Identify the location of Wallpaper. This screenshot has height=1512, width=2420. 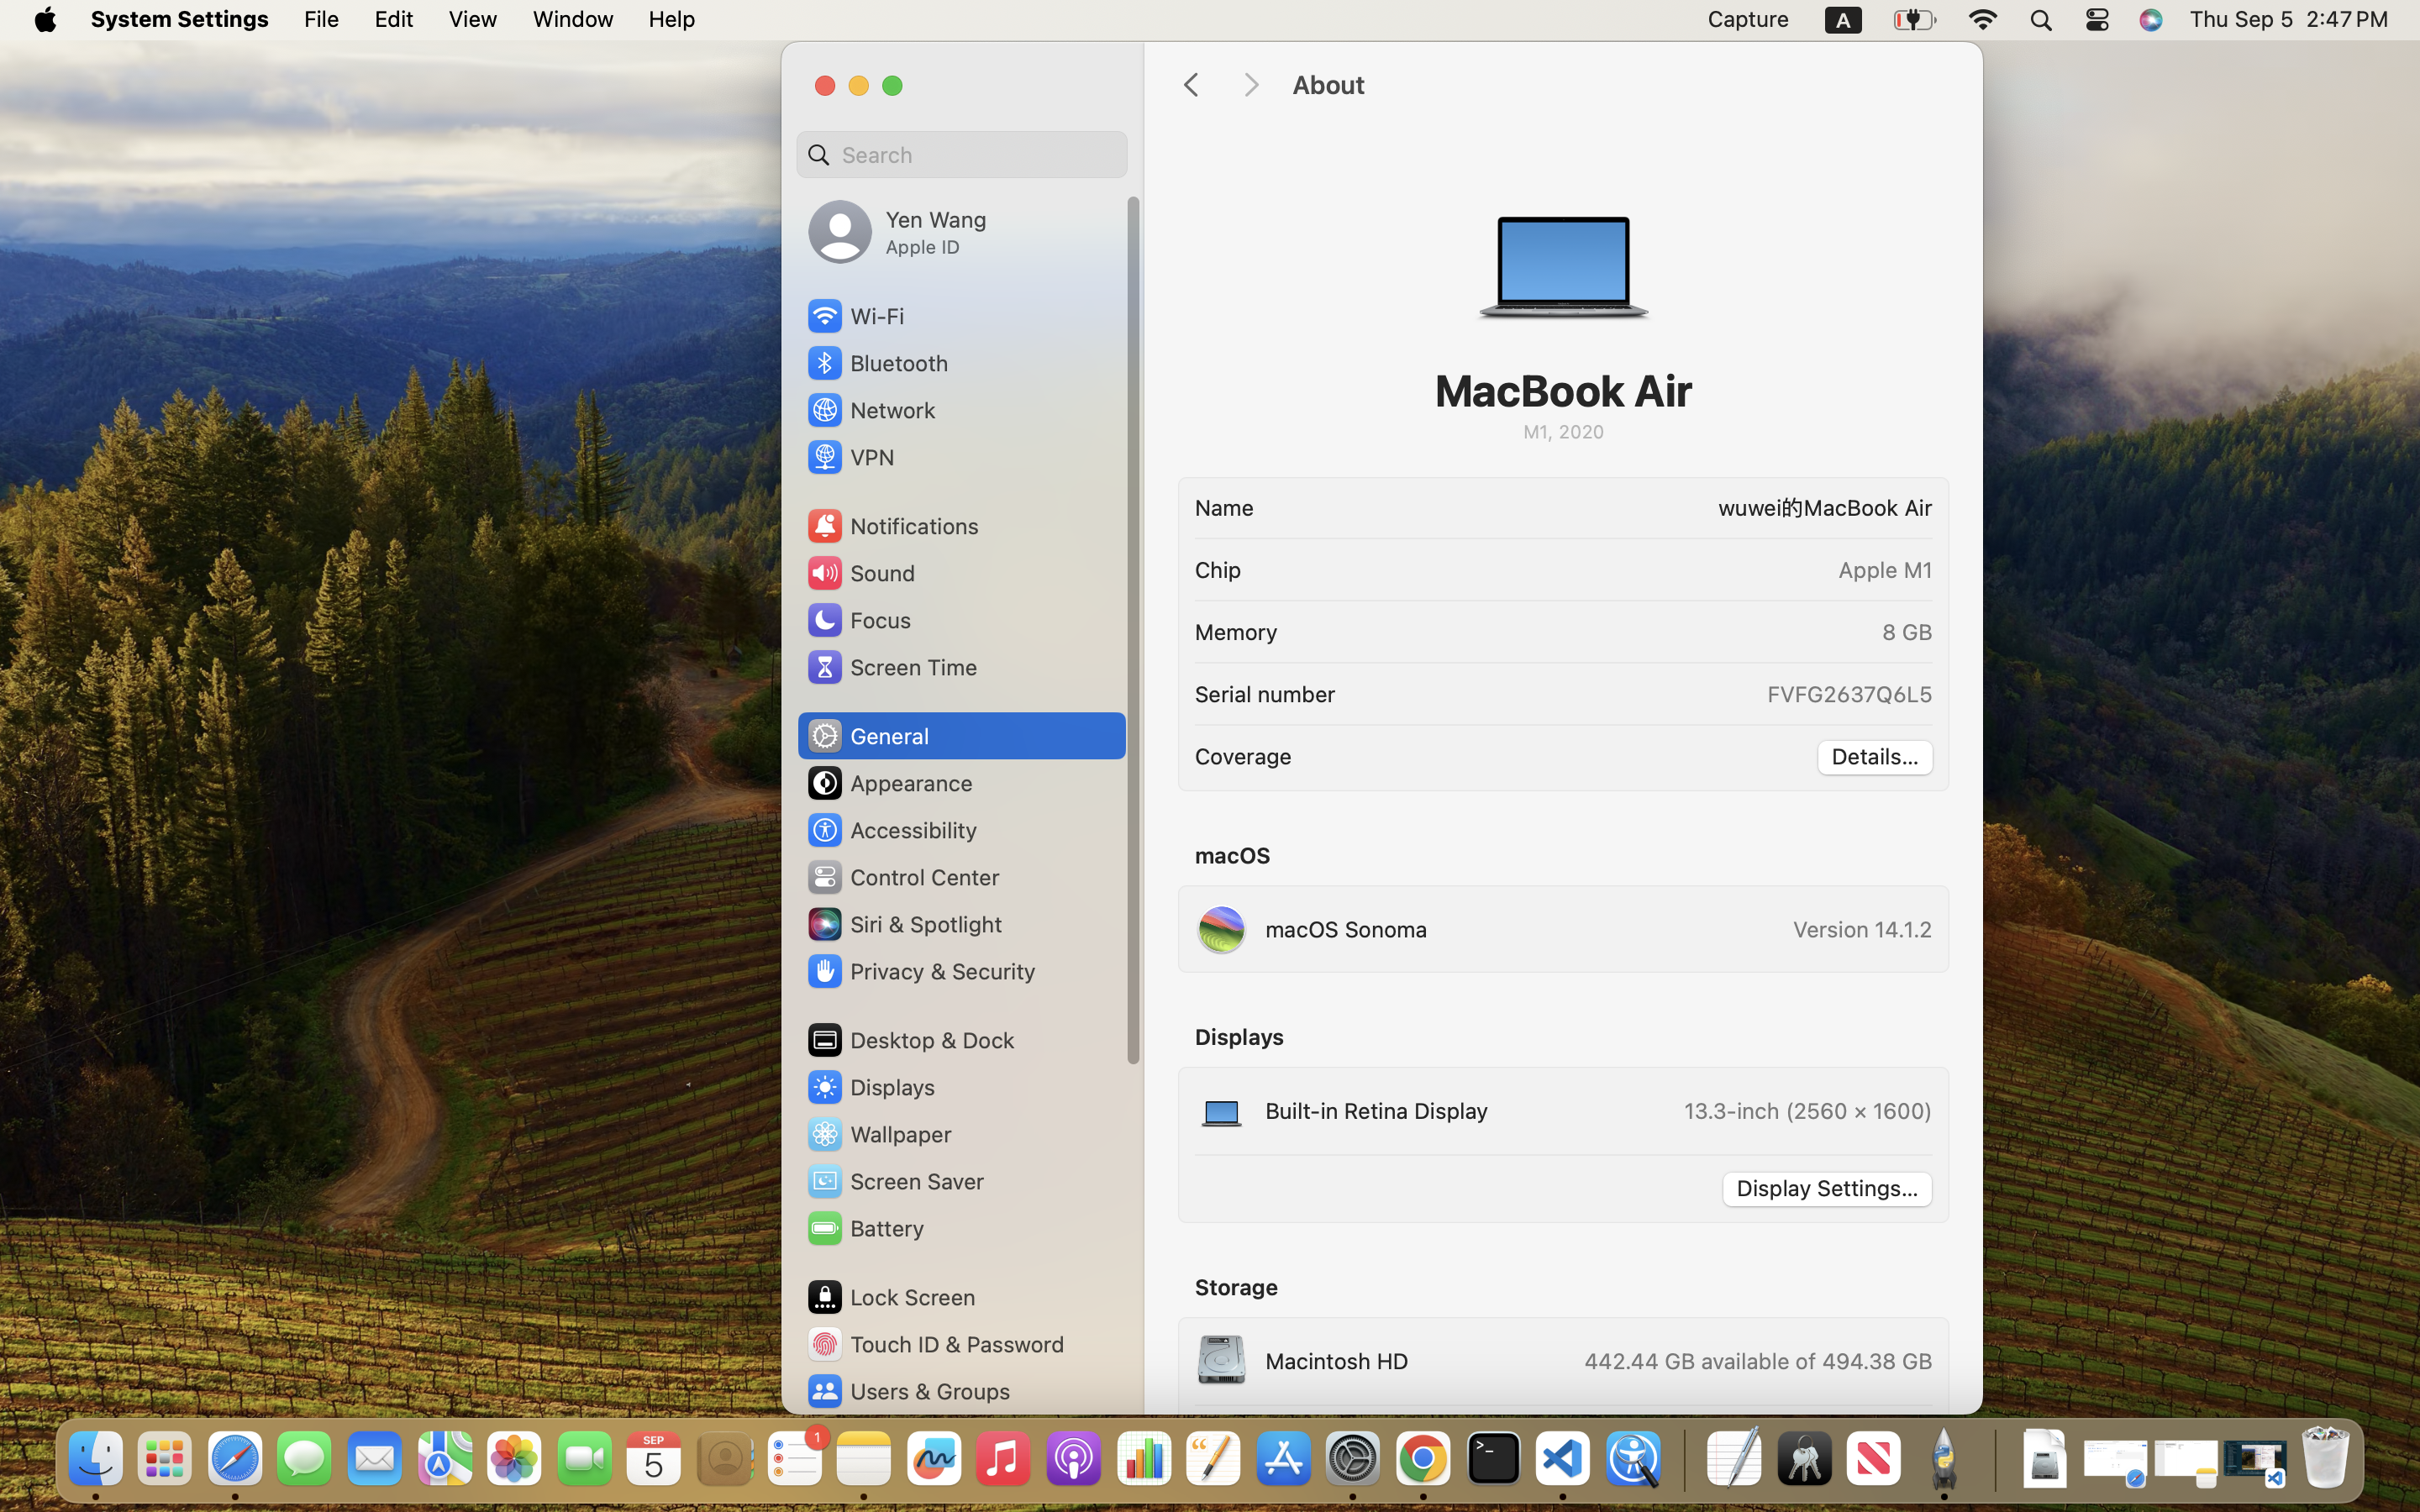
(878, 1134).